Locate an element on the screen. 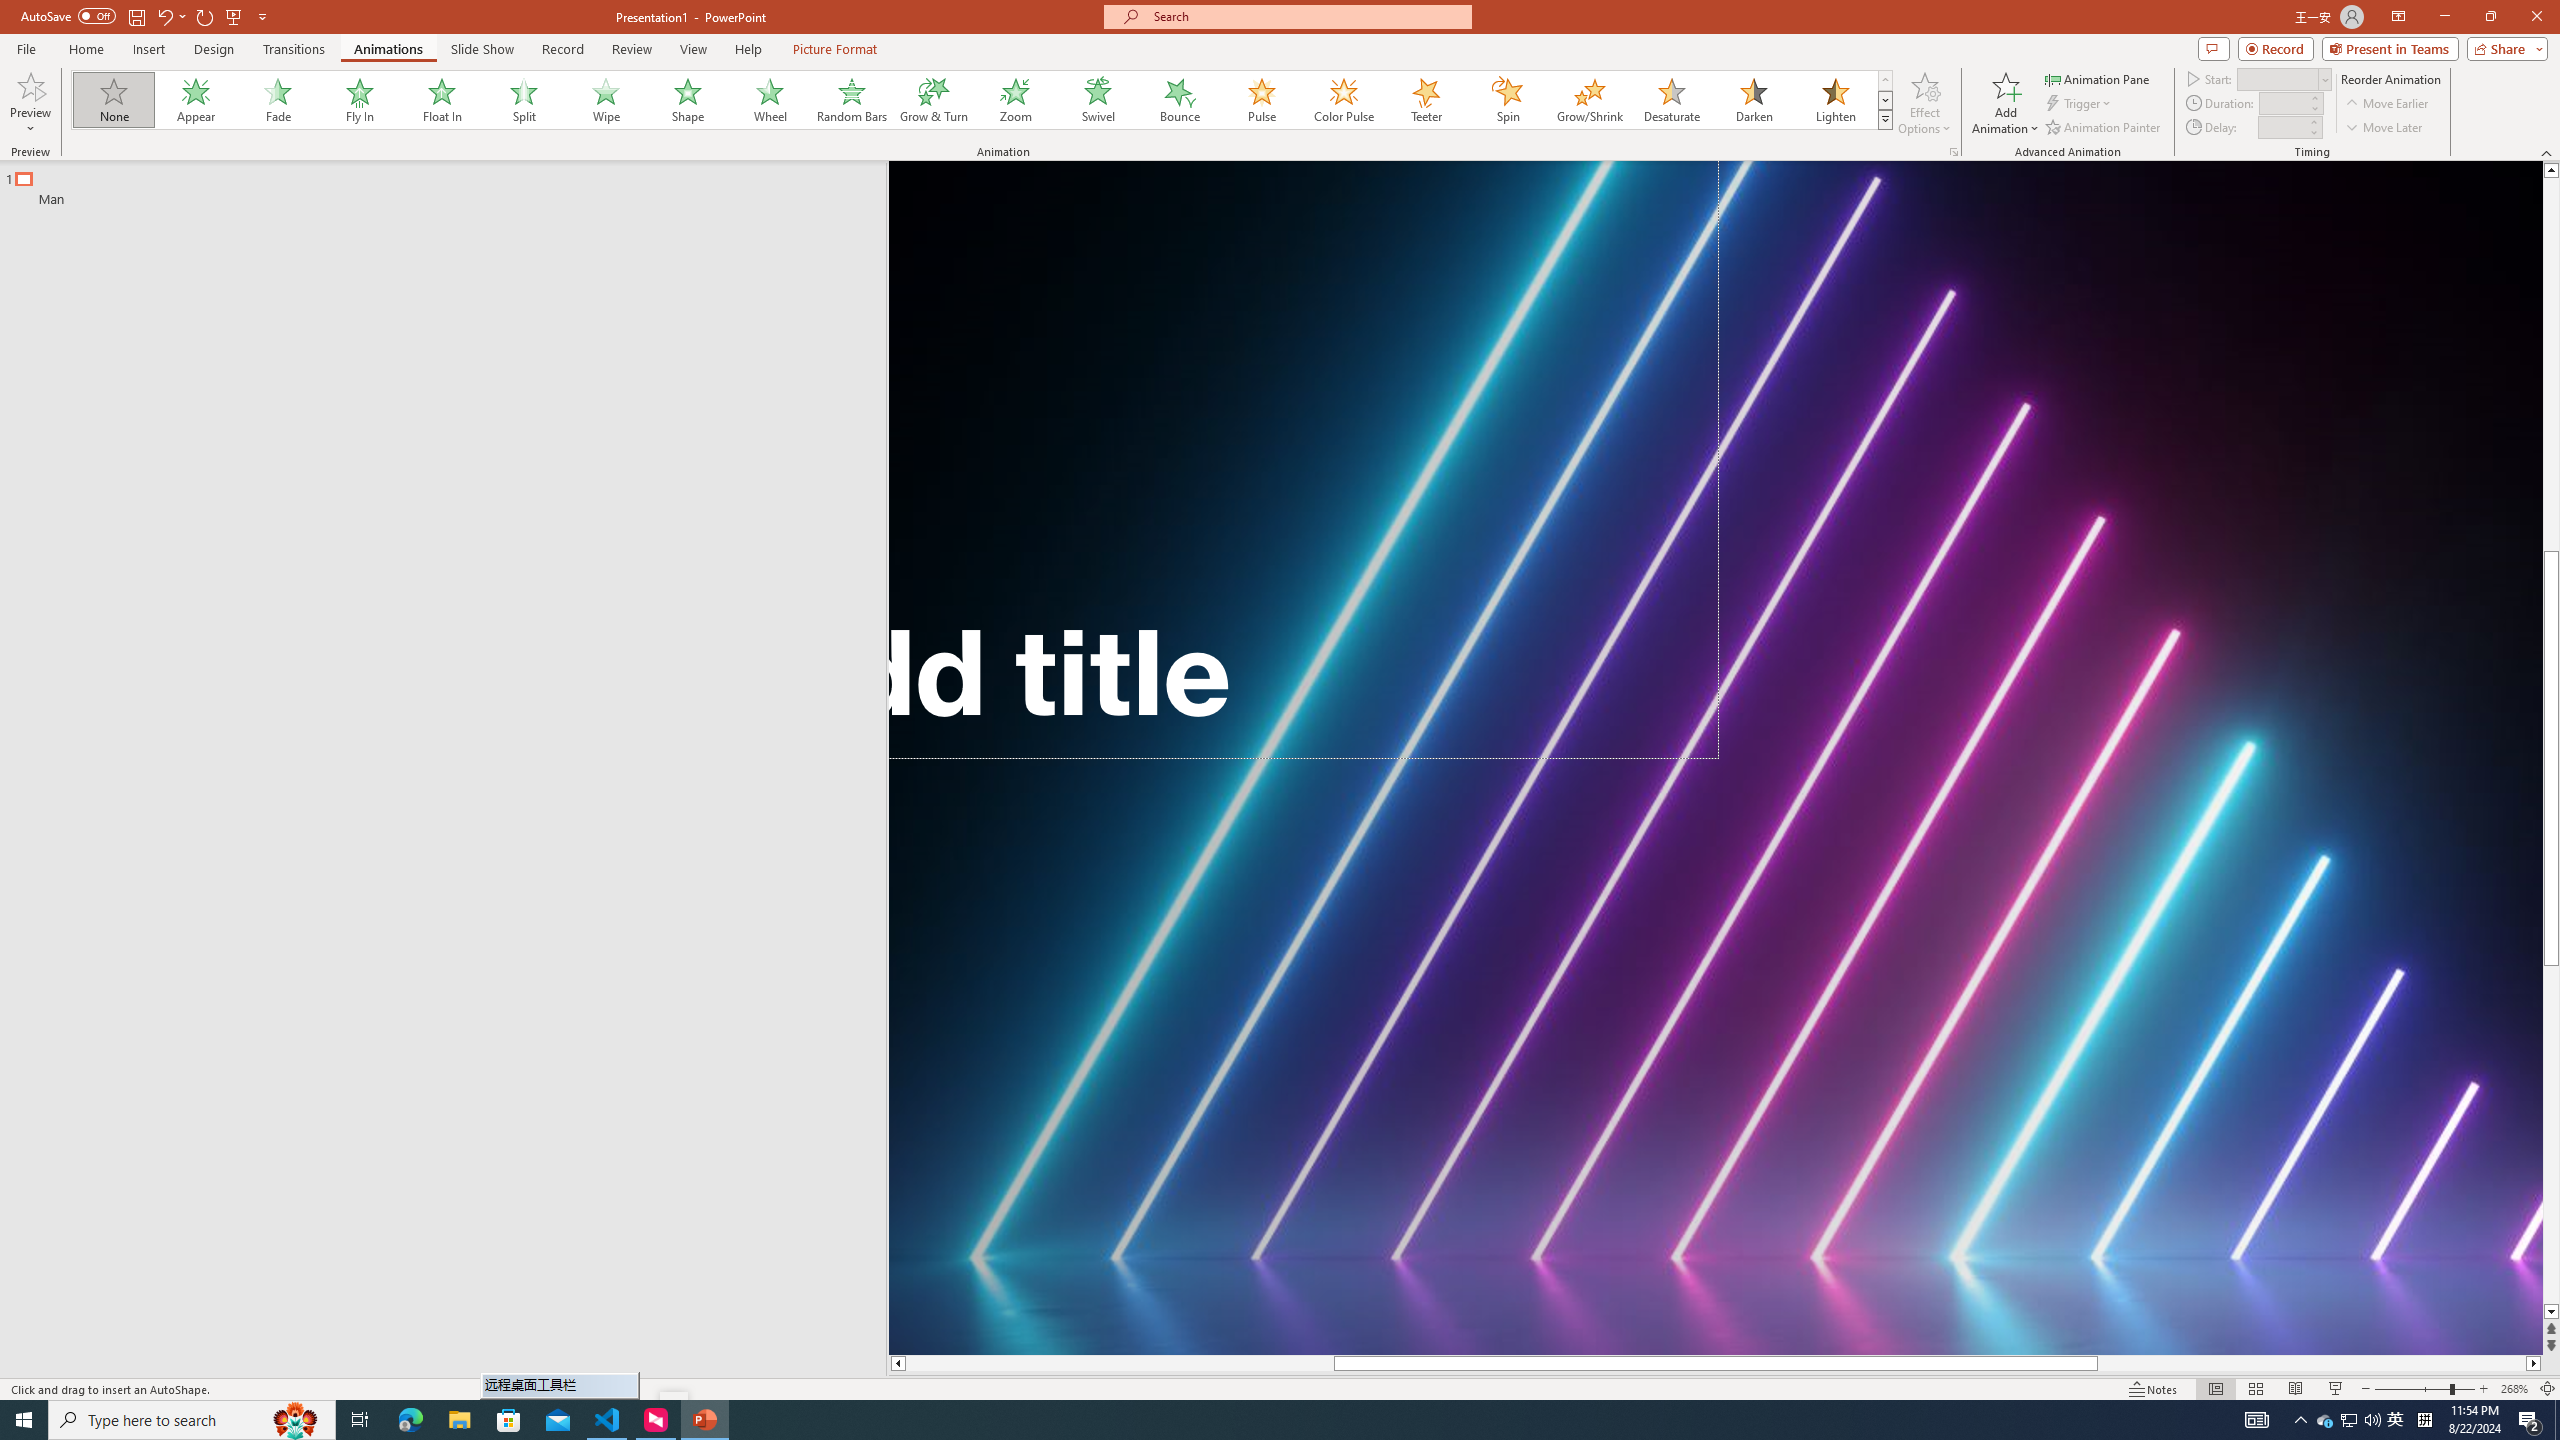 The width and height of the screenshot is (2560, 1440). Animation Pane is located at coordinates (2098, 78).